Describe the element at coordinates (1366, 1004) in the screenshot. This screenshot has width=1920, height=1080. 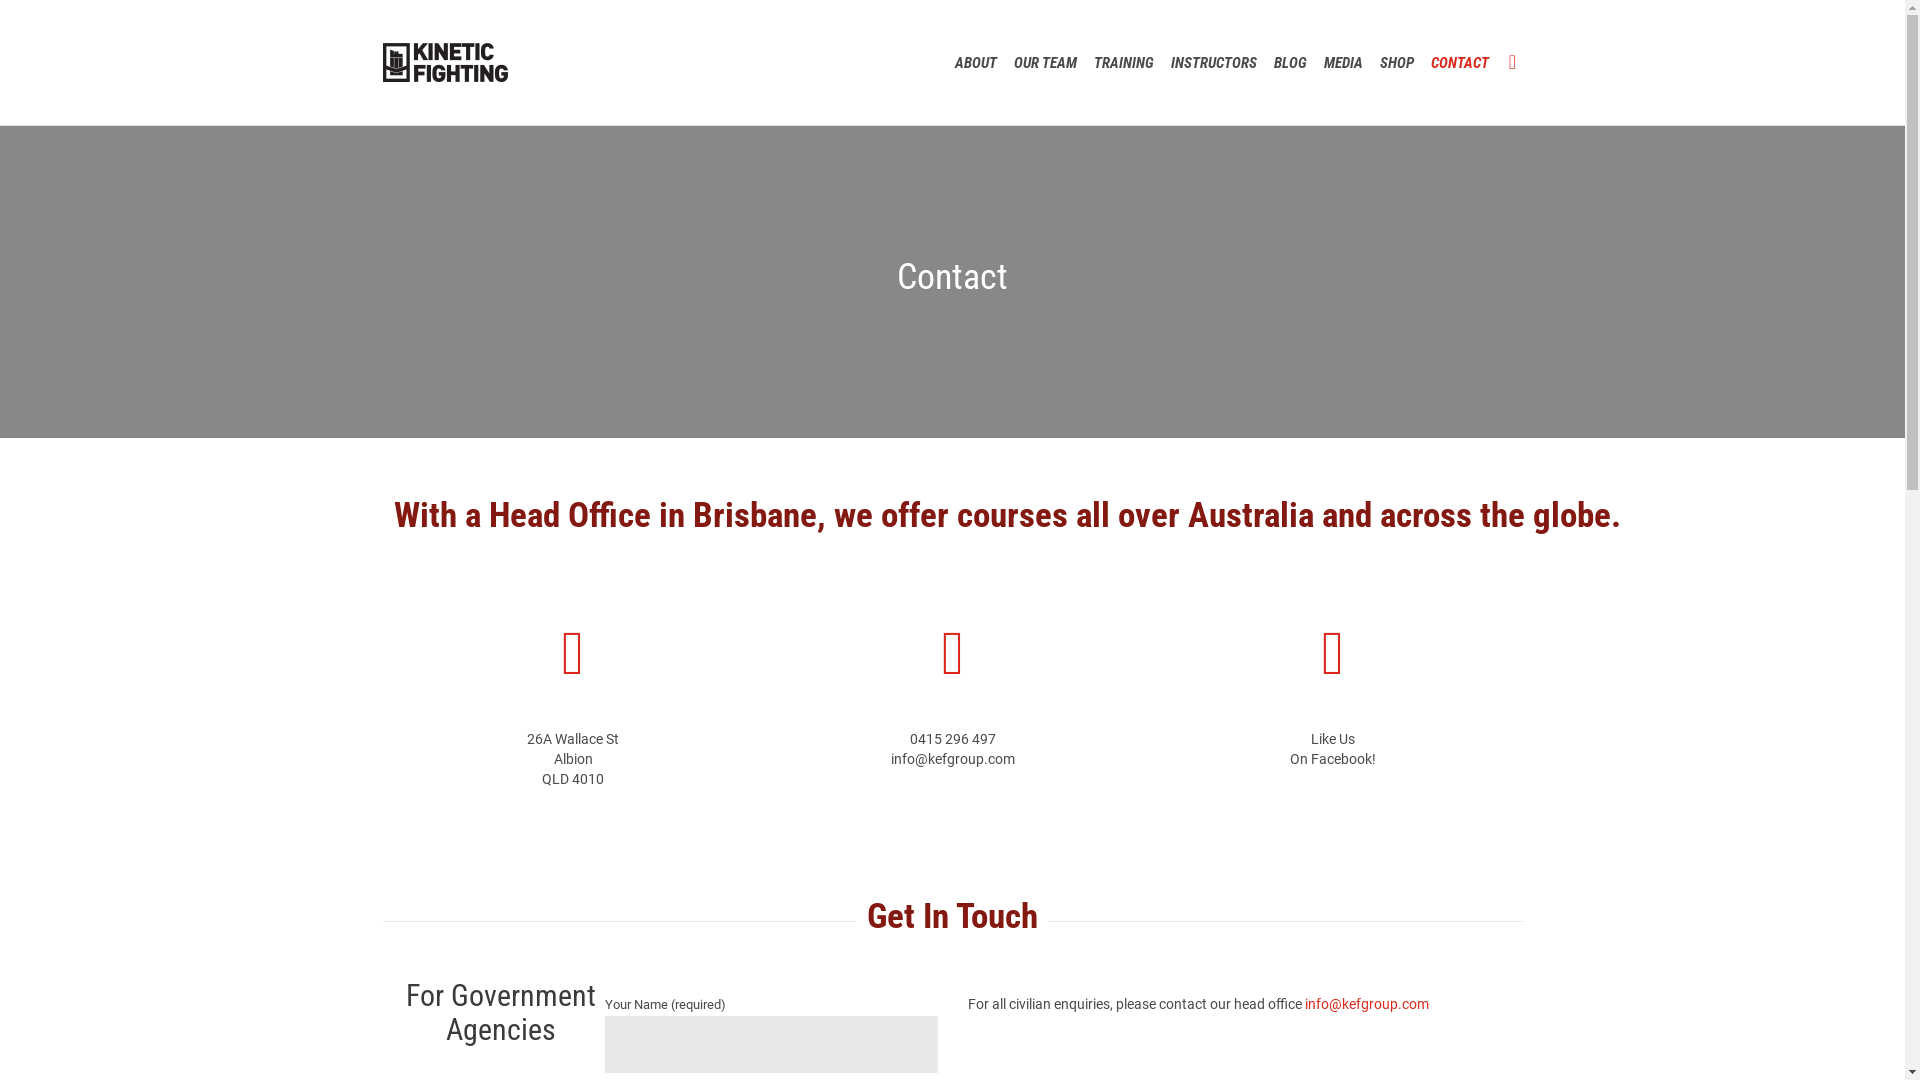
I see `info@kefgroup.com` at that location.